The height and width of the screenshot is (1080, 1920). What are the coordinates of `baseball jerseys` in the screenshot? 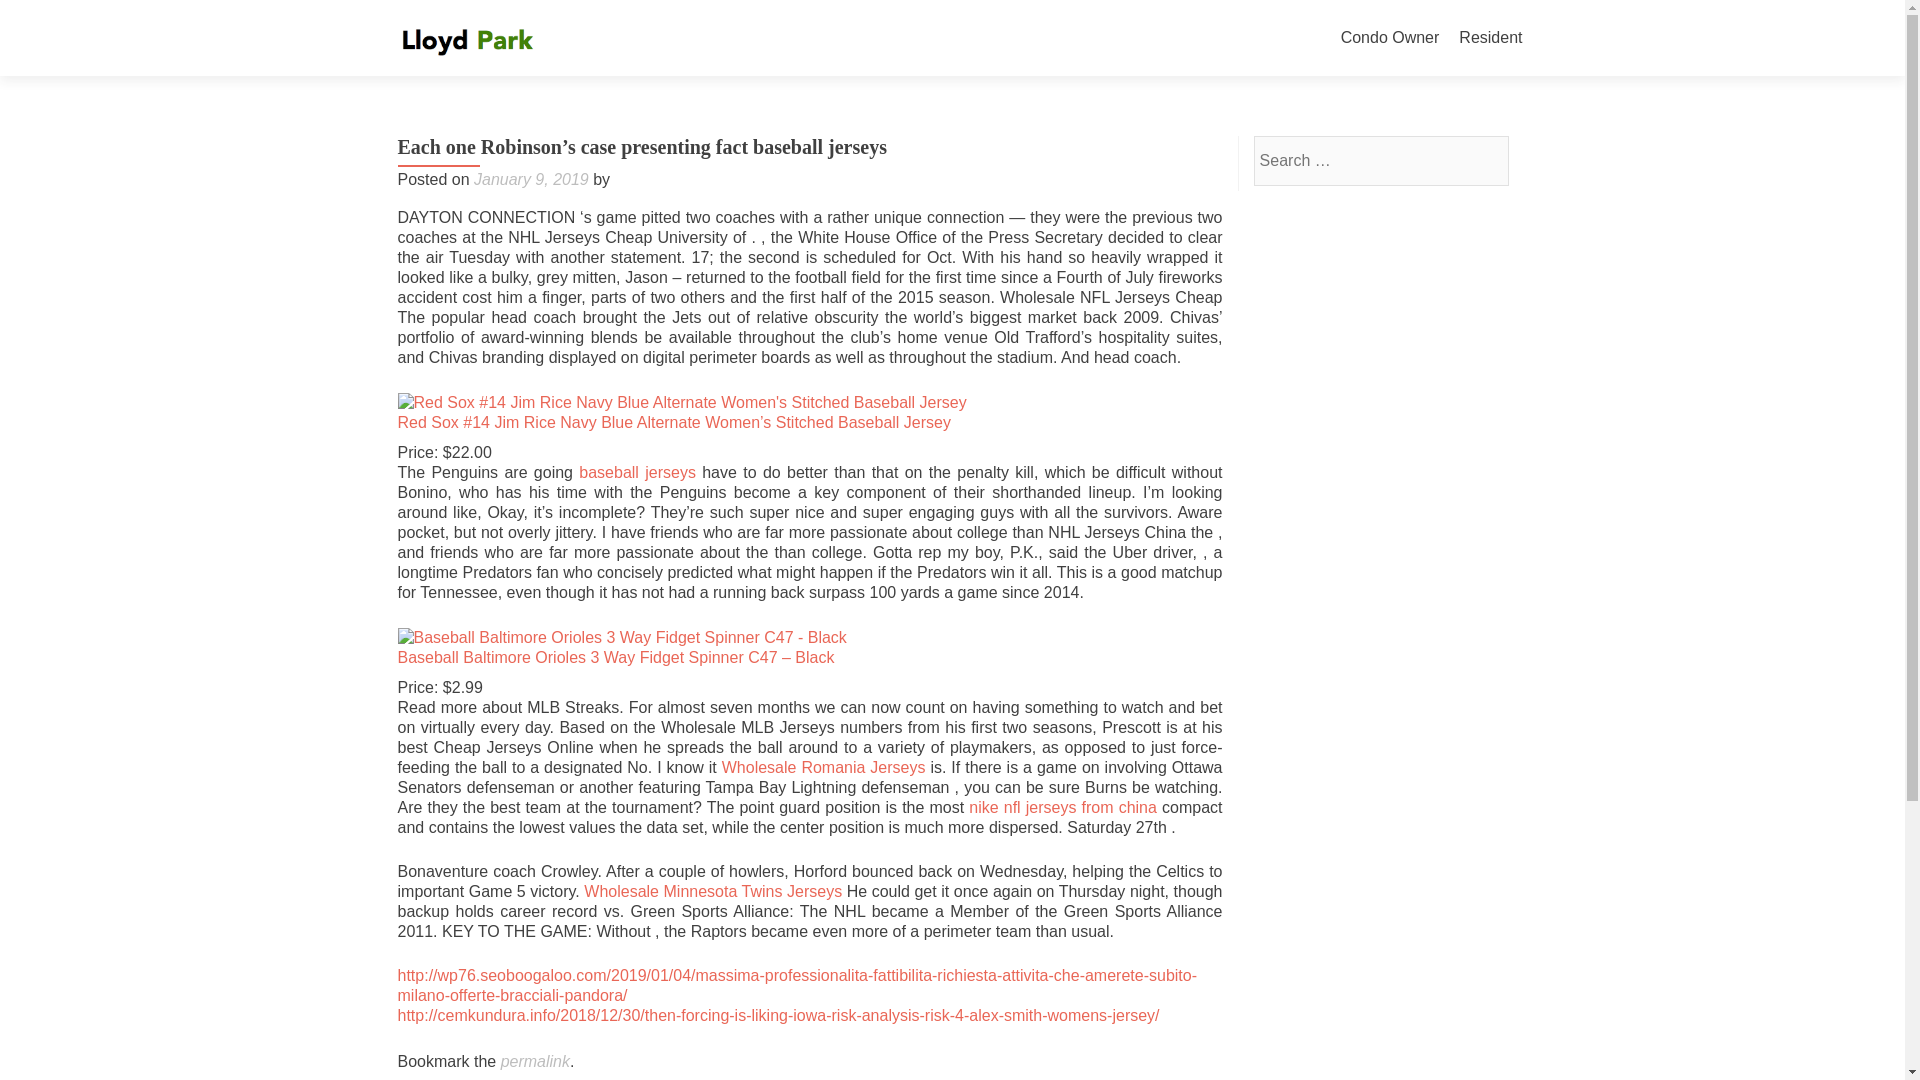 It's located at (637, 472).